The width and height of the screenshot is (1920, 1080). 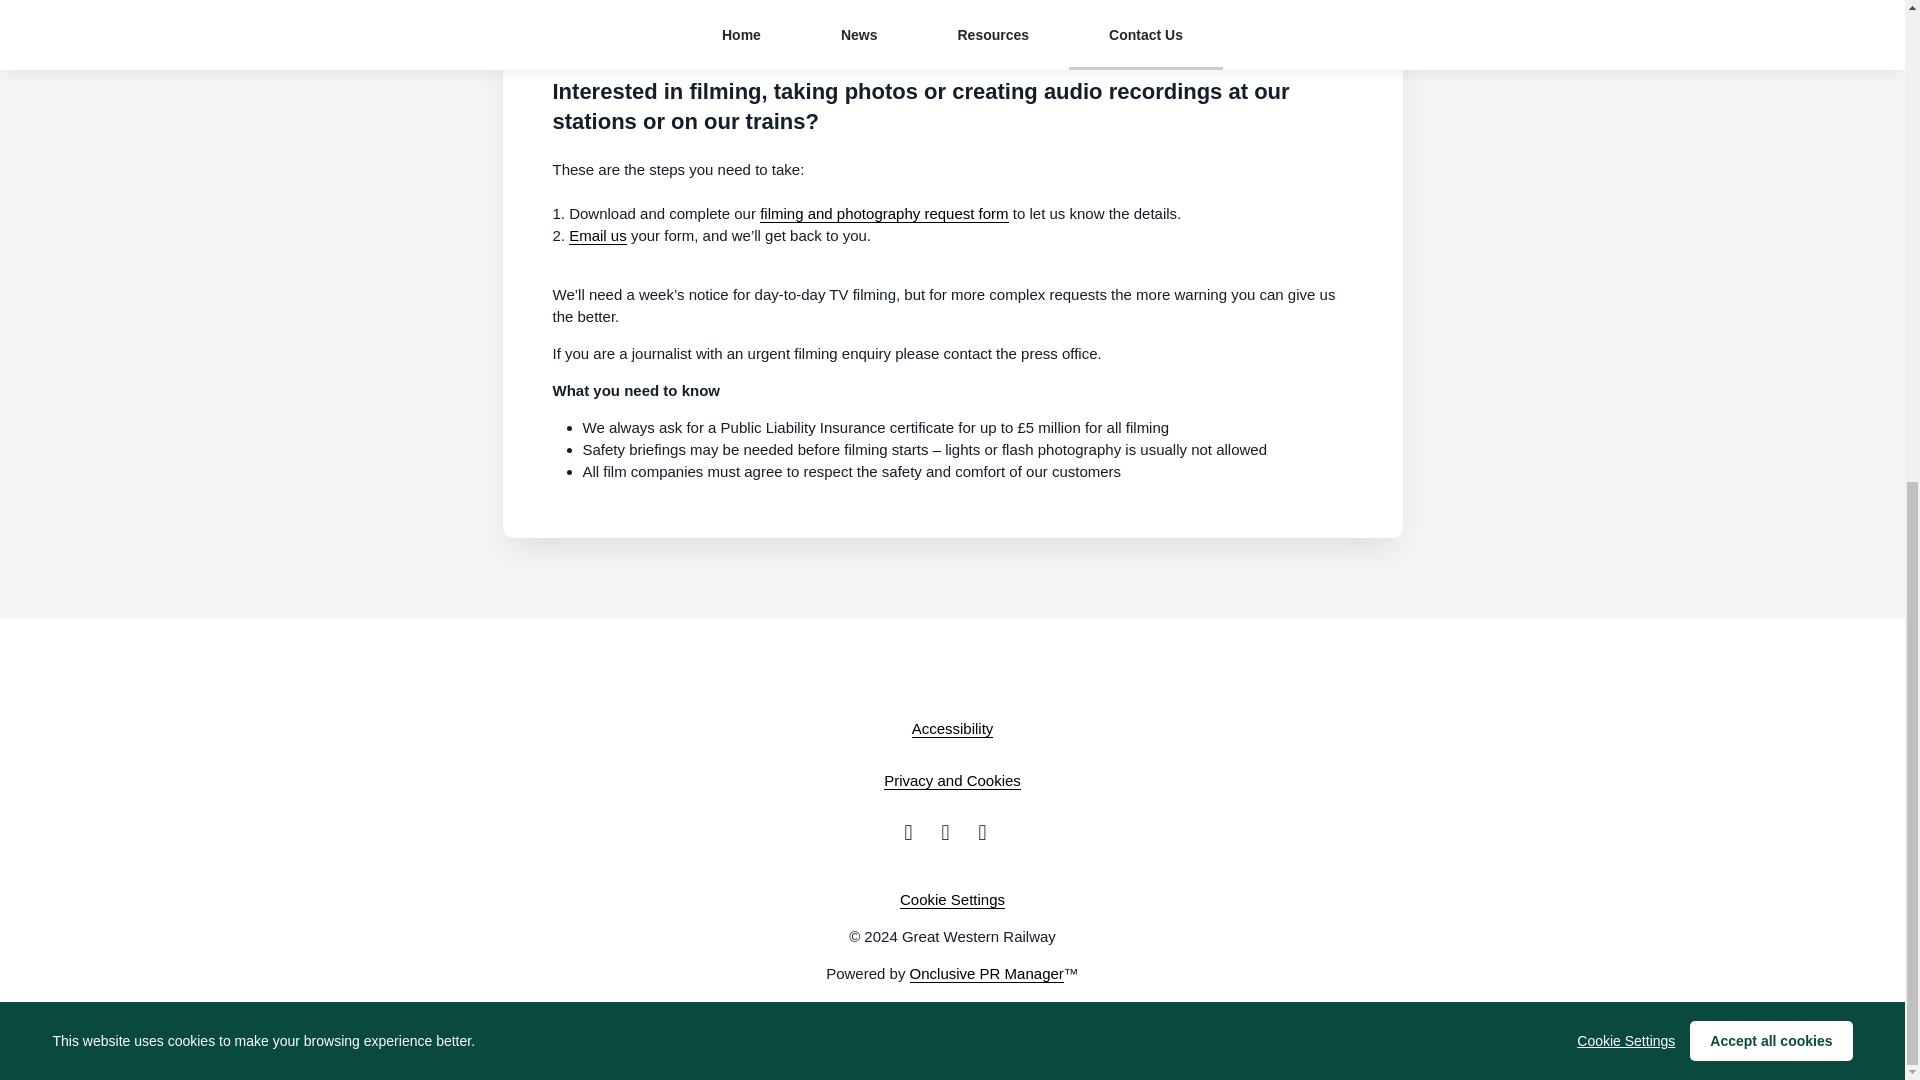 I want to click on Accessibility, so click(x=953, y=728).